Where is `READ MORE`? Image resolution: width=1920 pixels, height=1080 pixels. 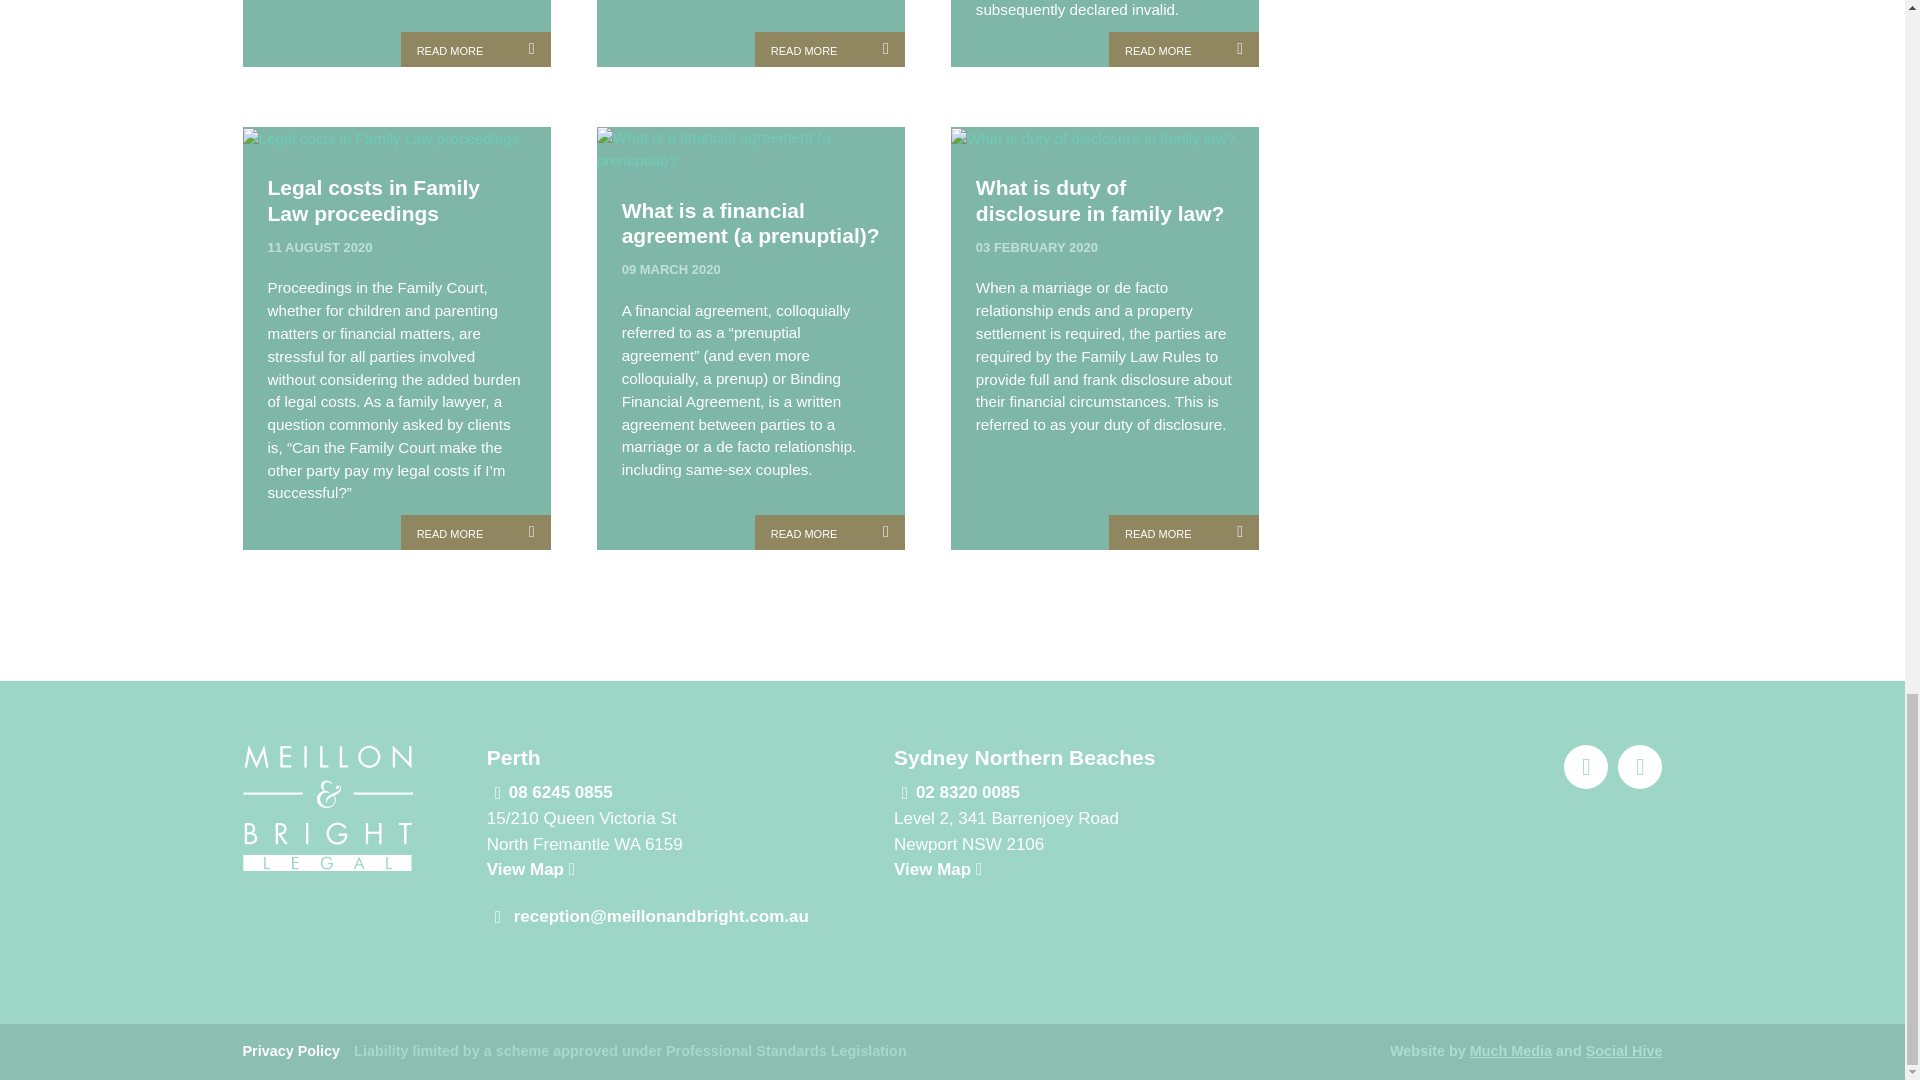
READ MORE is located at coordinates (829, 50).